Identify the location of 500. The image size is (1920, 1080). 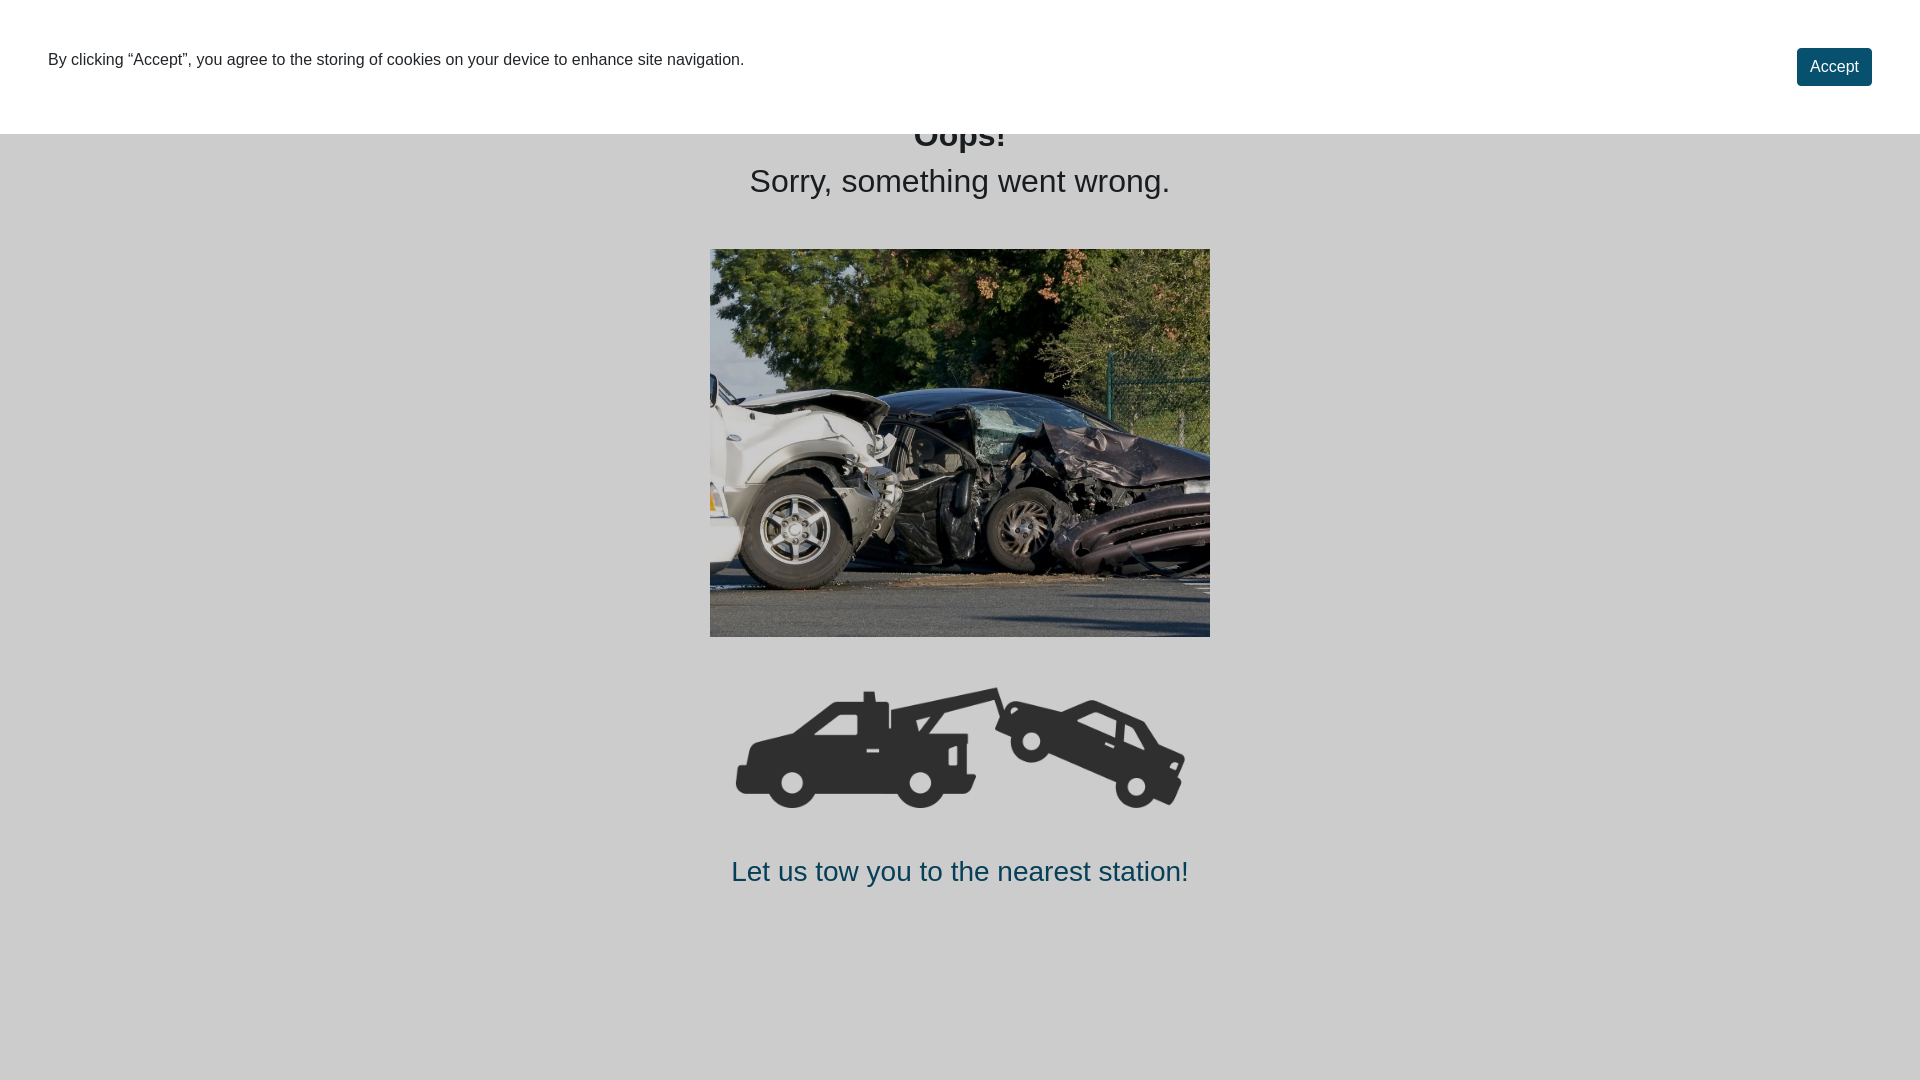
(960, 444).